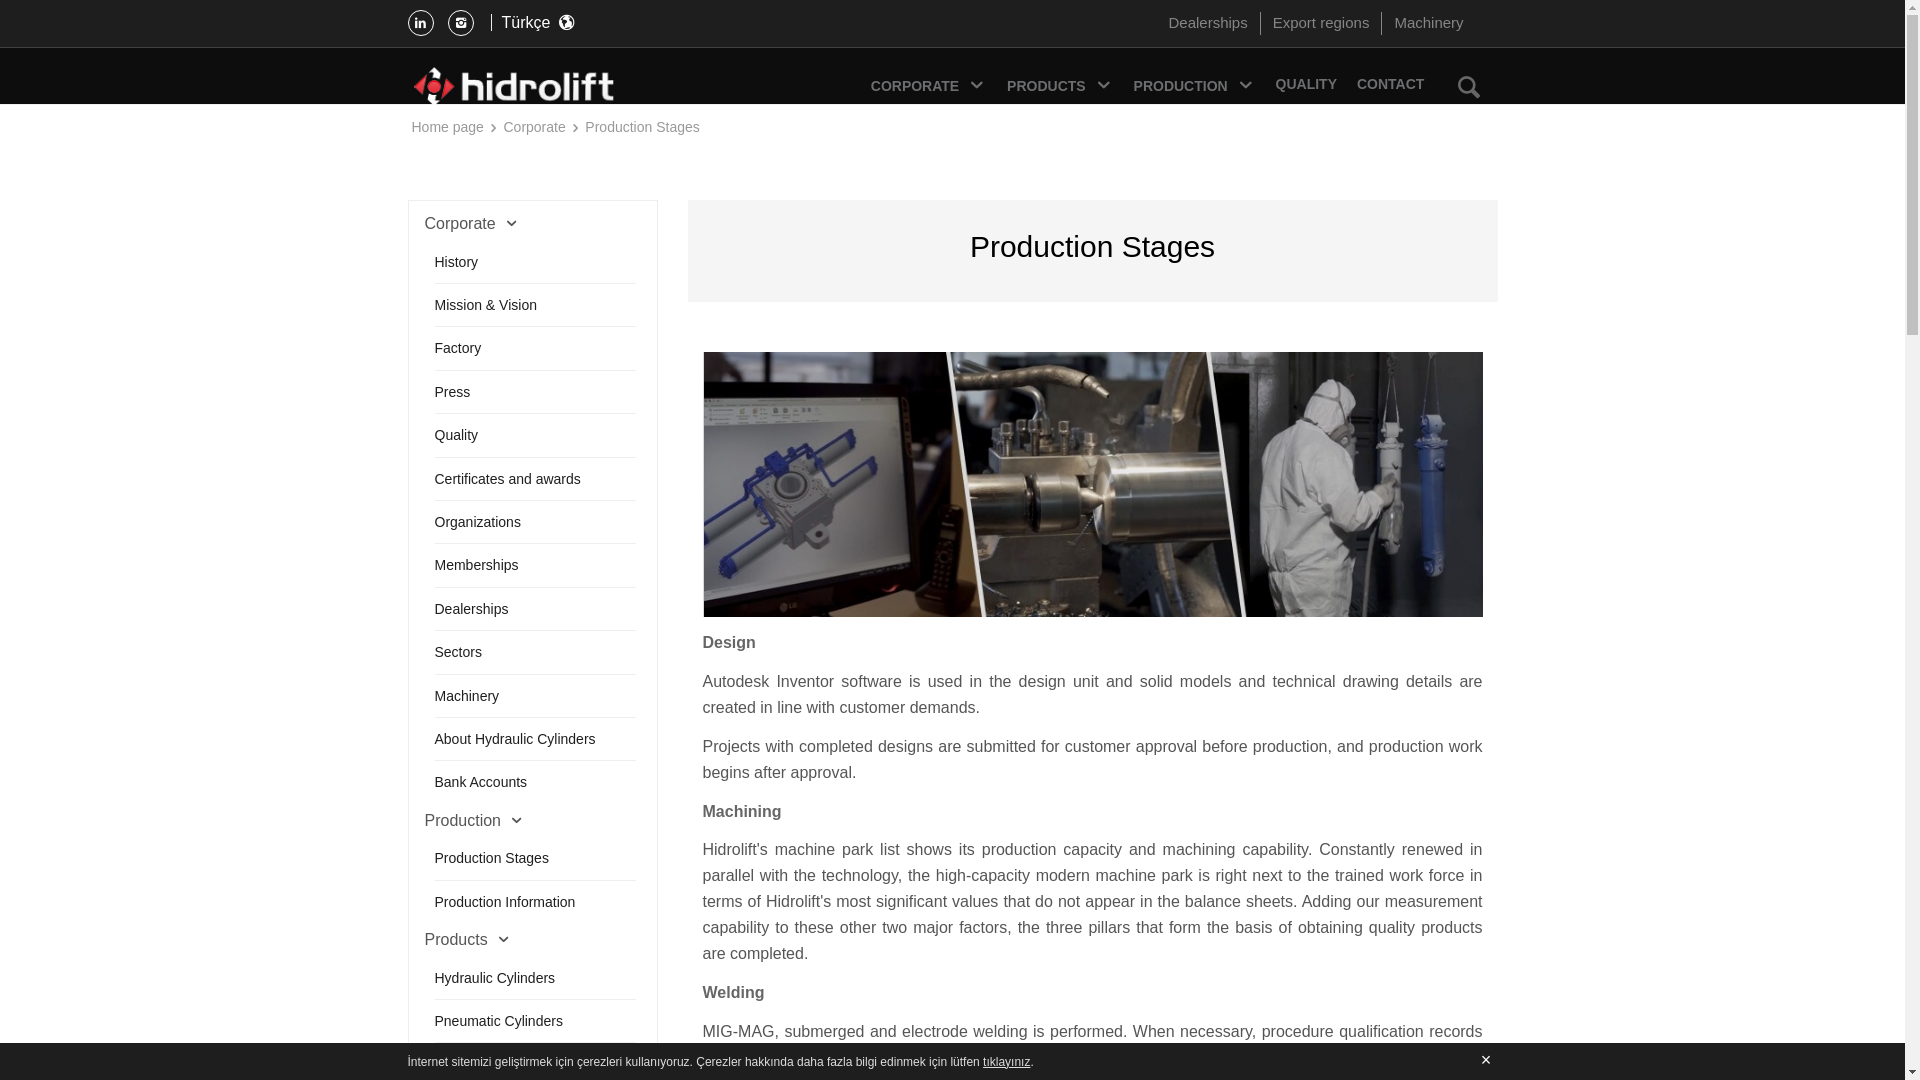 The image size is (1920, 1080). What do you see at coordinates (1314, 22) in the screenshot?
I see `Export regions` at bounding box center [1314, 22].